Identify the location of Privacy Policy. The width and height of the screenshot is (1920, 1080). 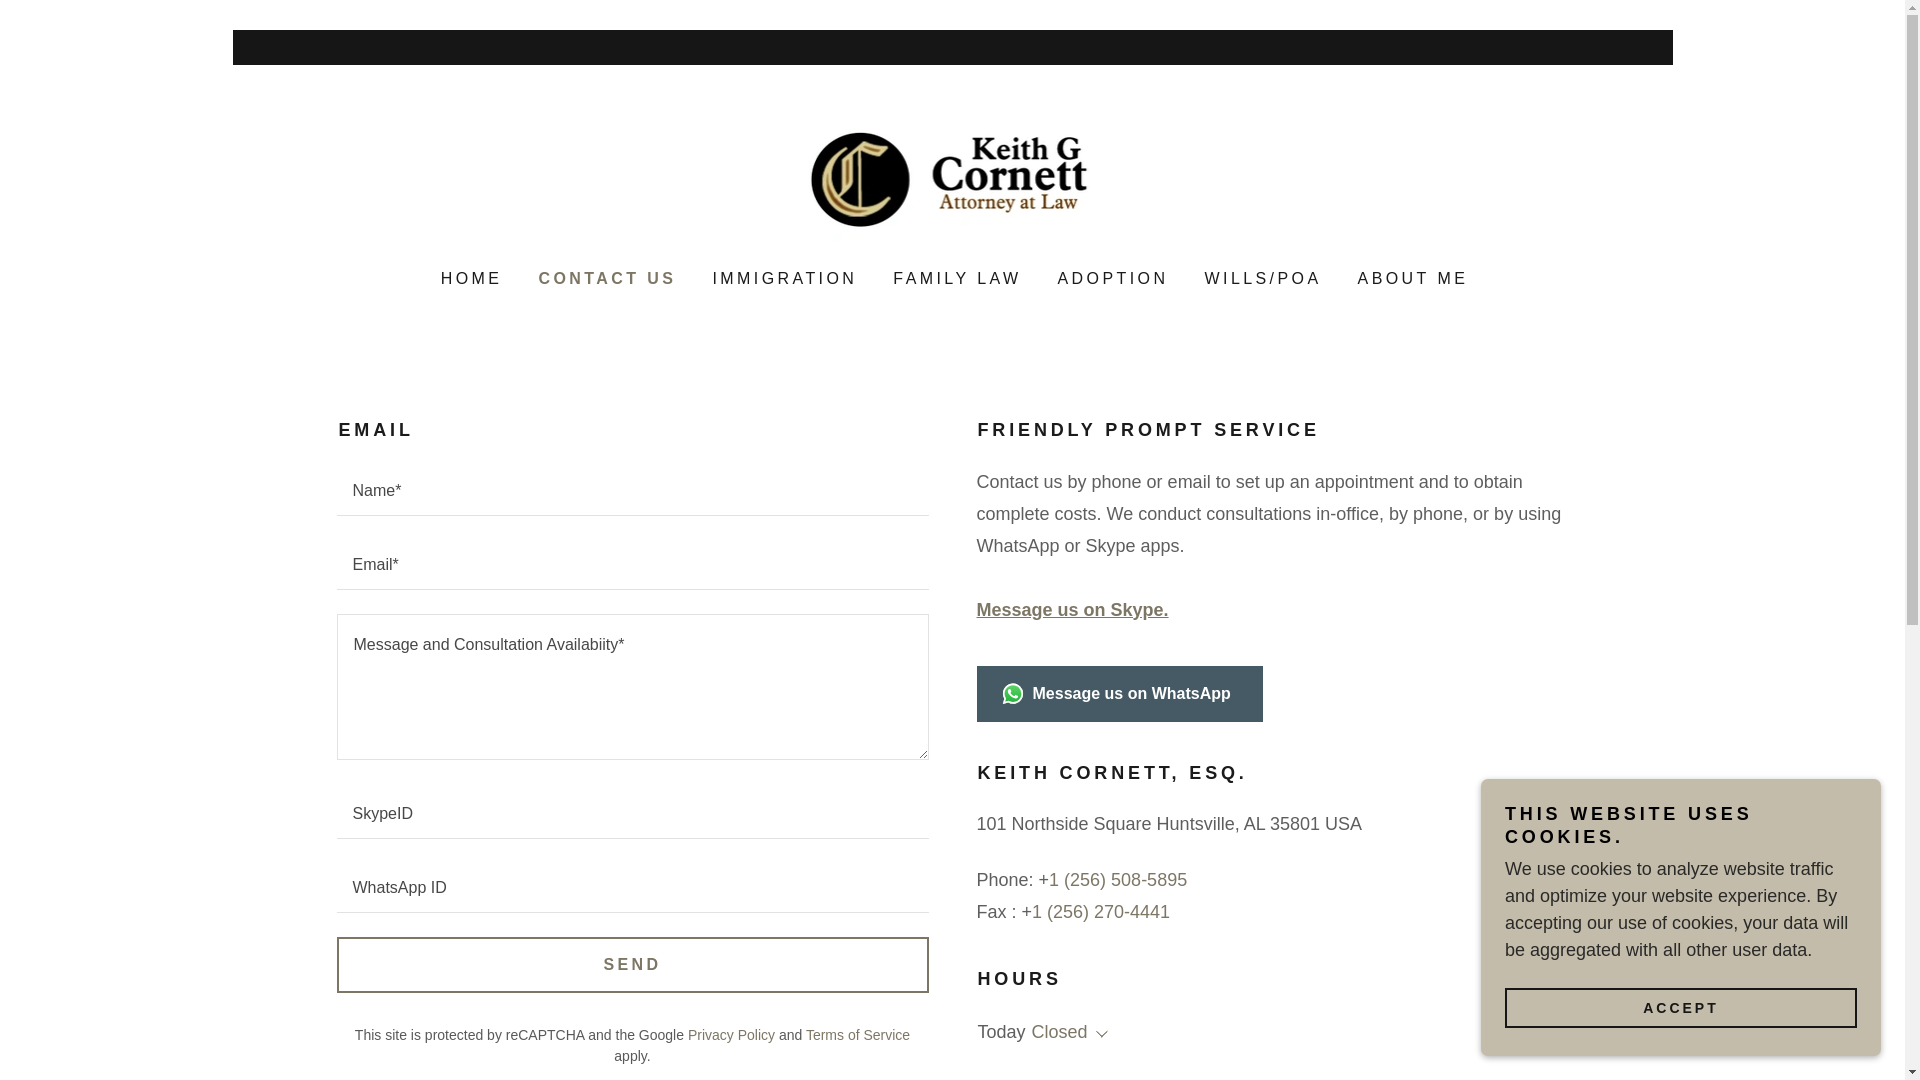
(731, 1034).